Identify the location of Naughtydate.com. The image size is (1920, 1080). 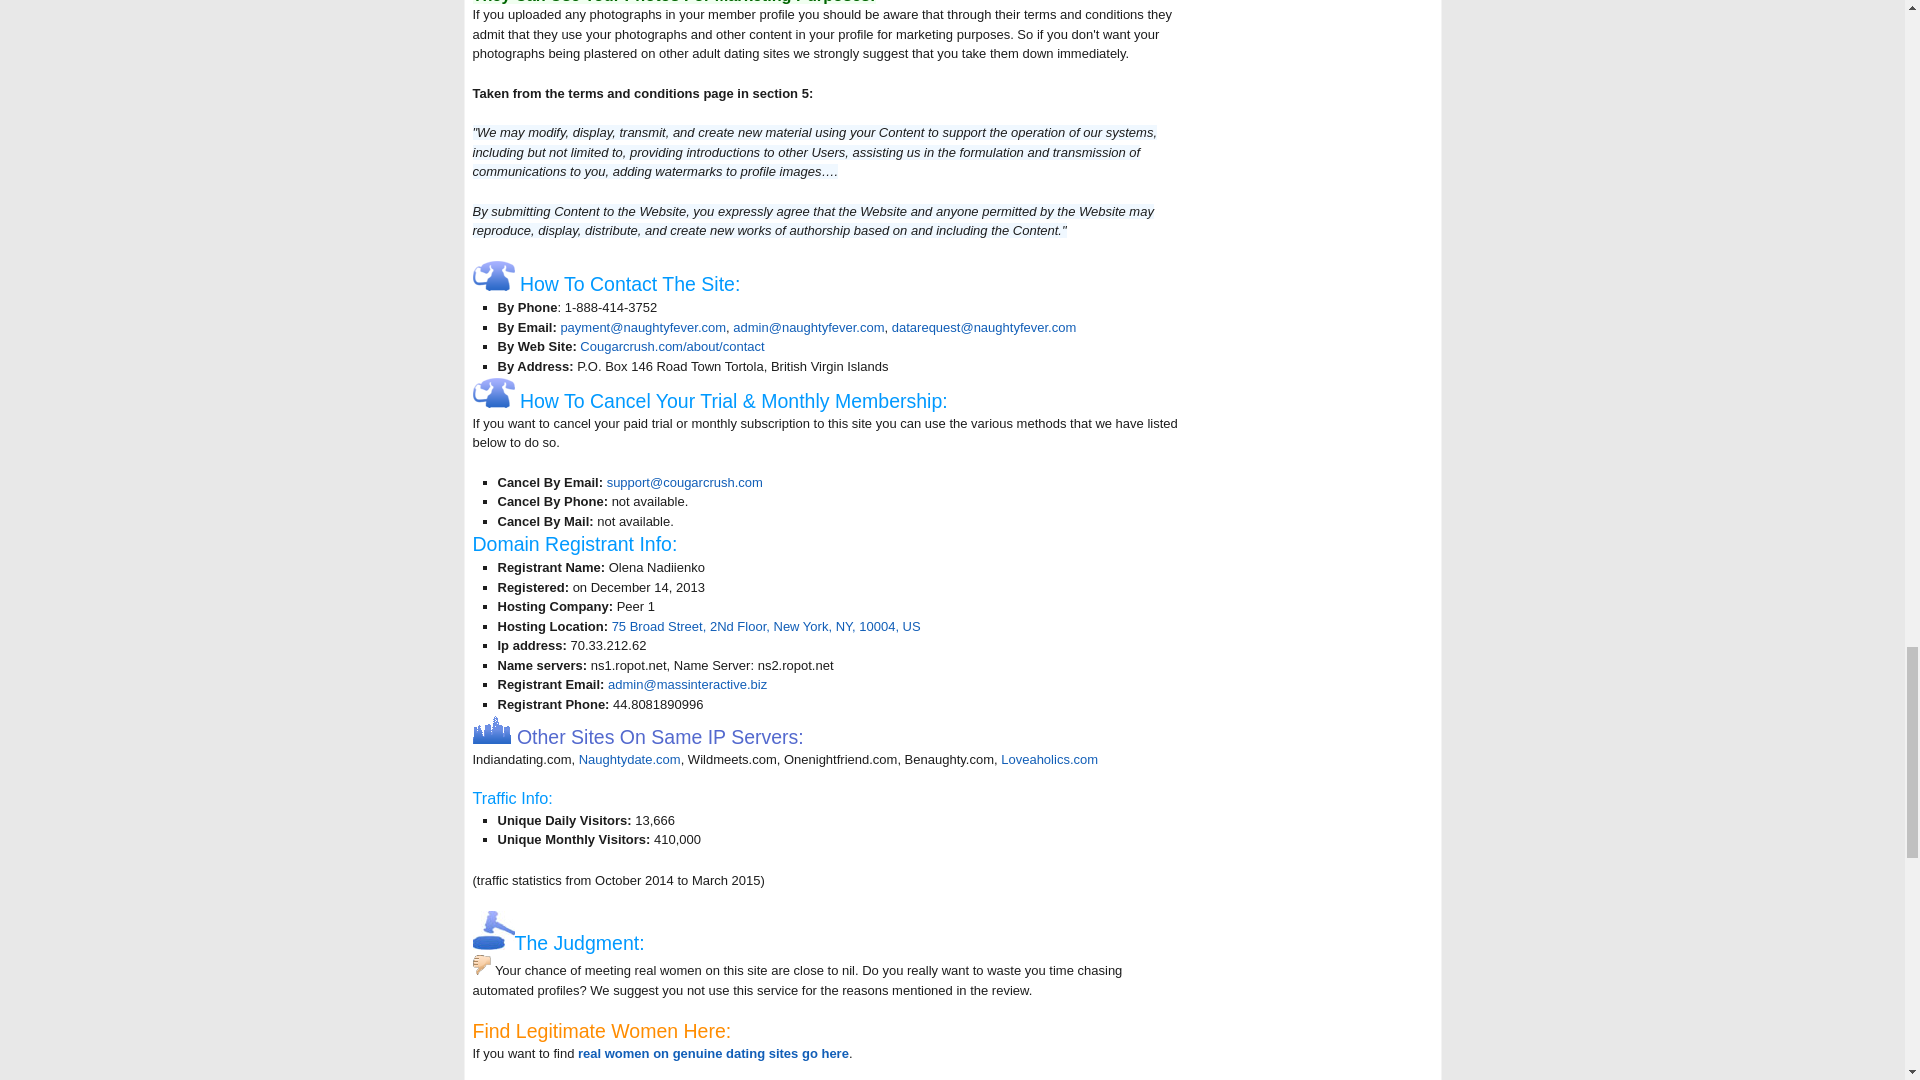
(630, 758).